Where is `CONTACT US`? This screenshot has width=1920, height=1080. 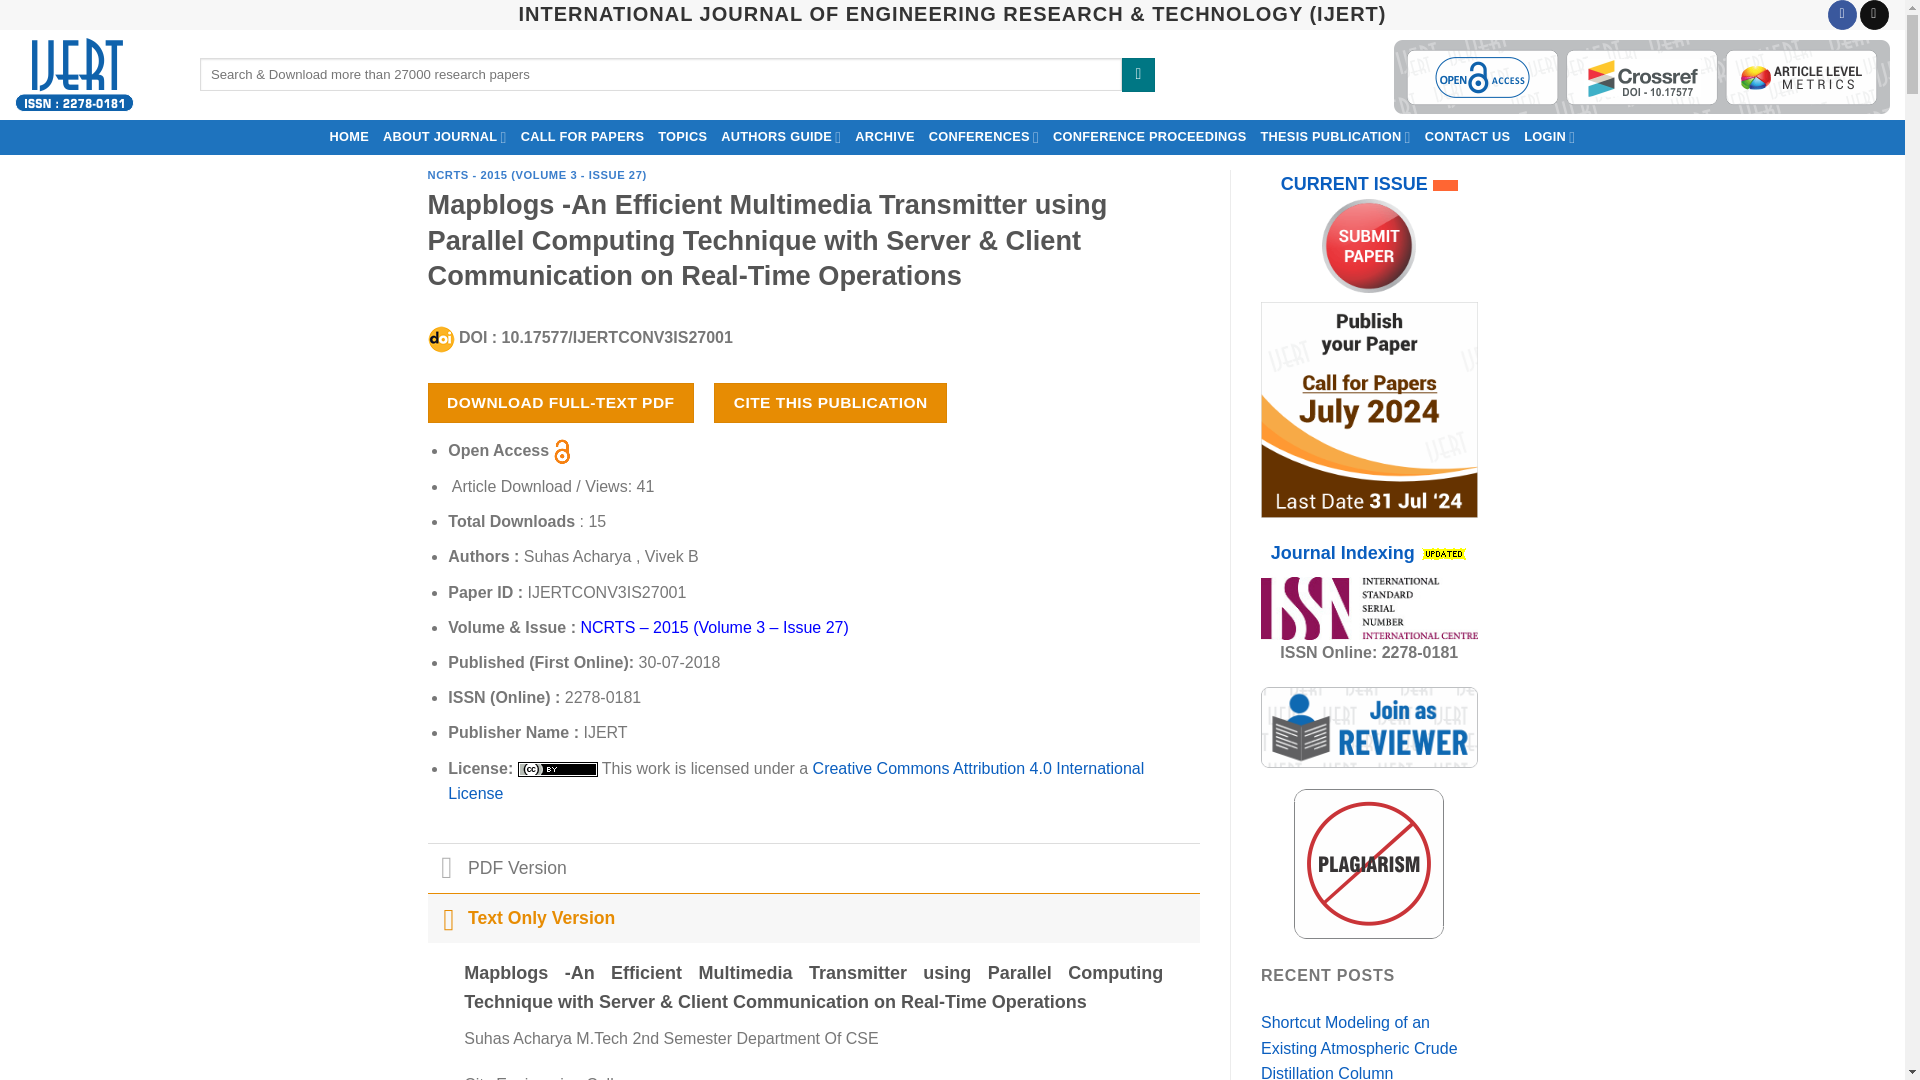
CONTACT US is located at coordinates (1468, 136).